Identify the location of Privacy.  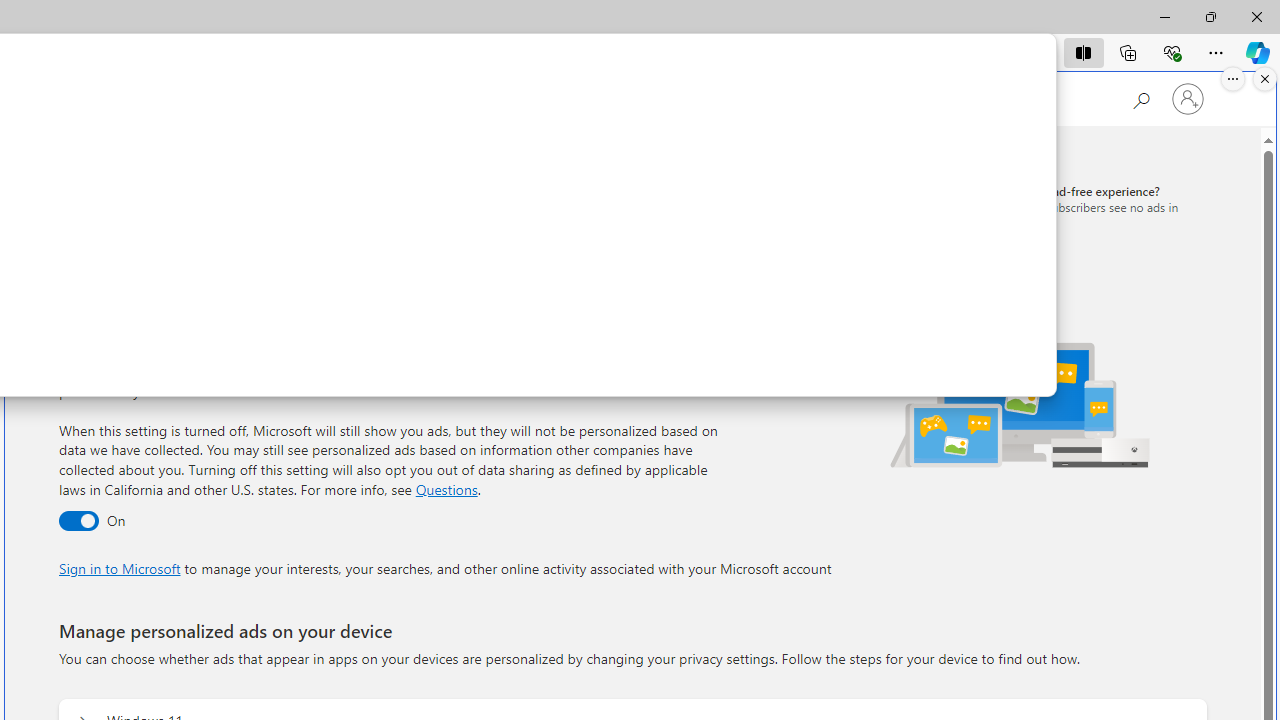
(112, 198).